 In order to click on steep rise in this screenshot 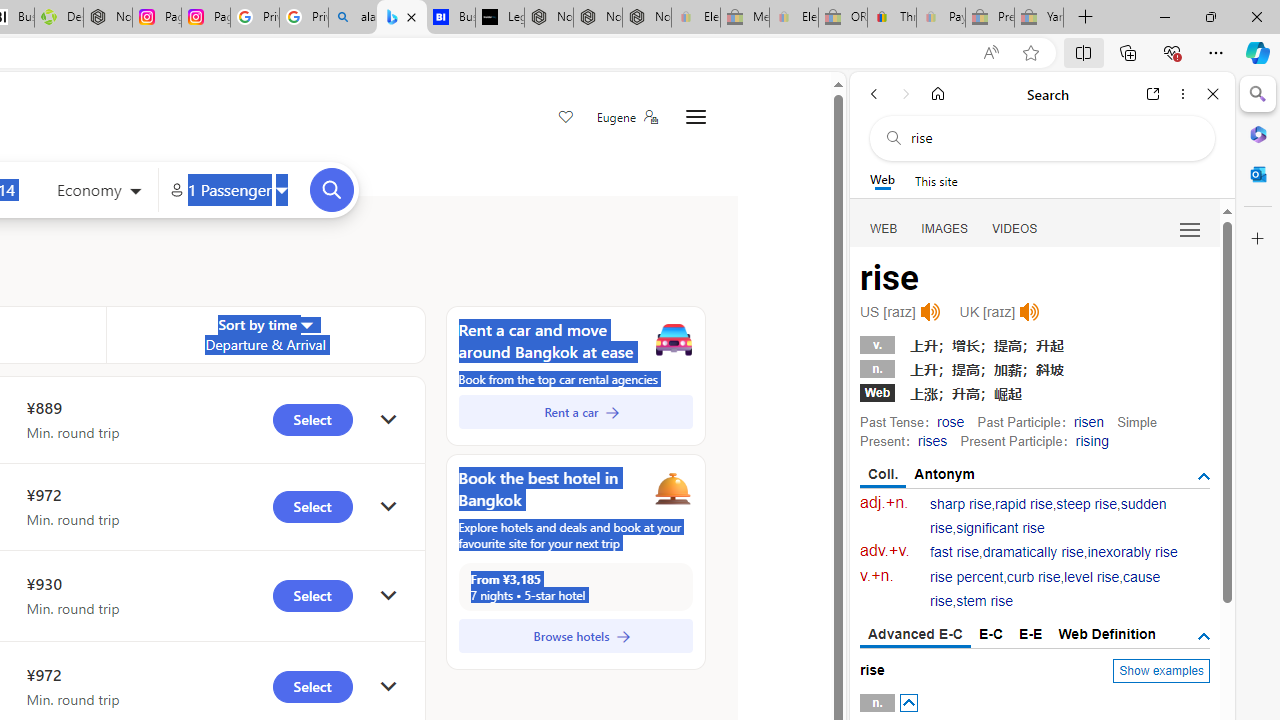, I will do `click(1086, 504)`.